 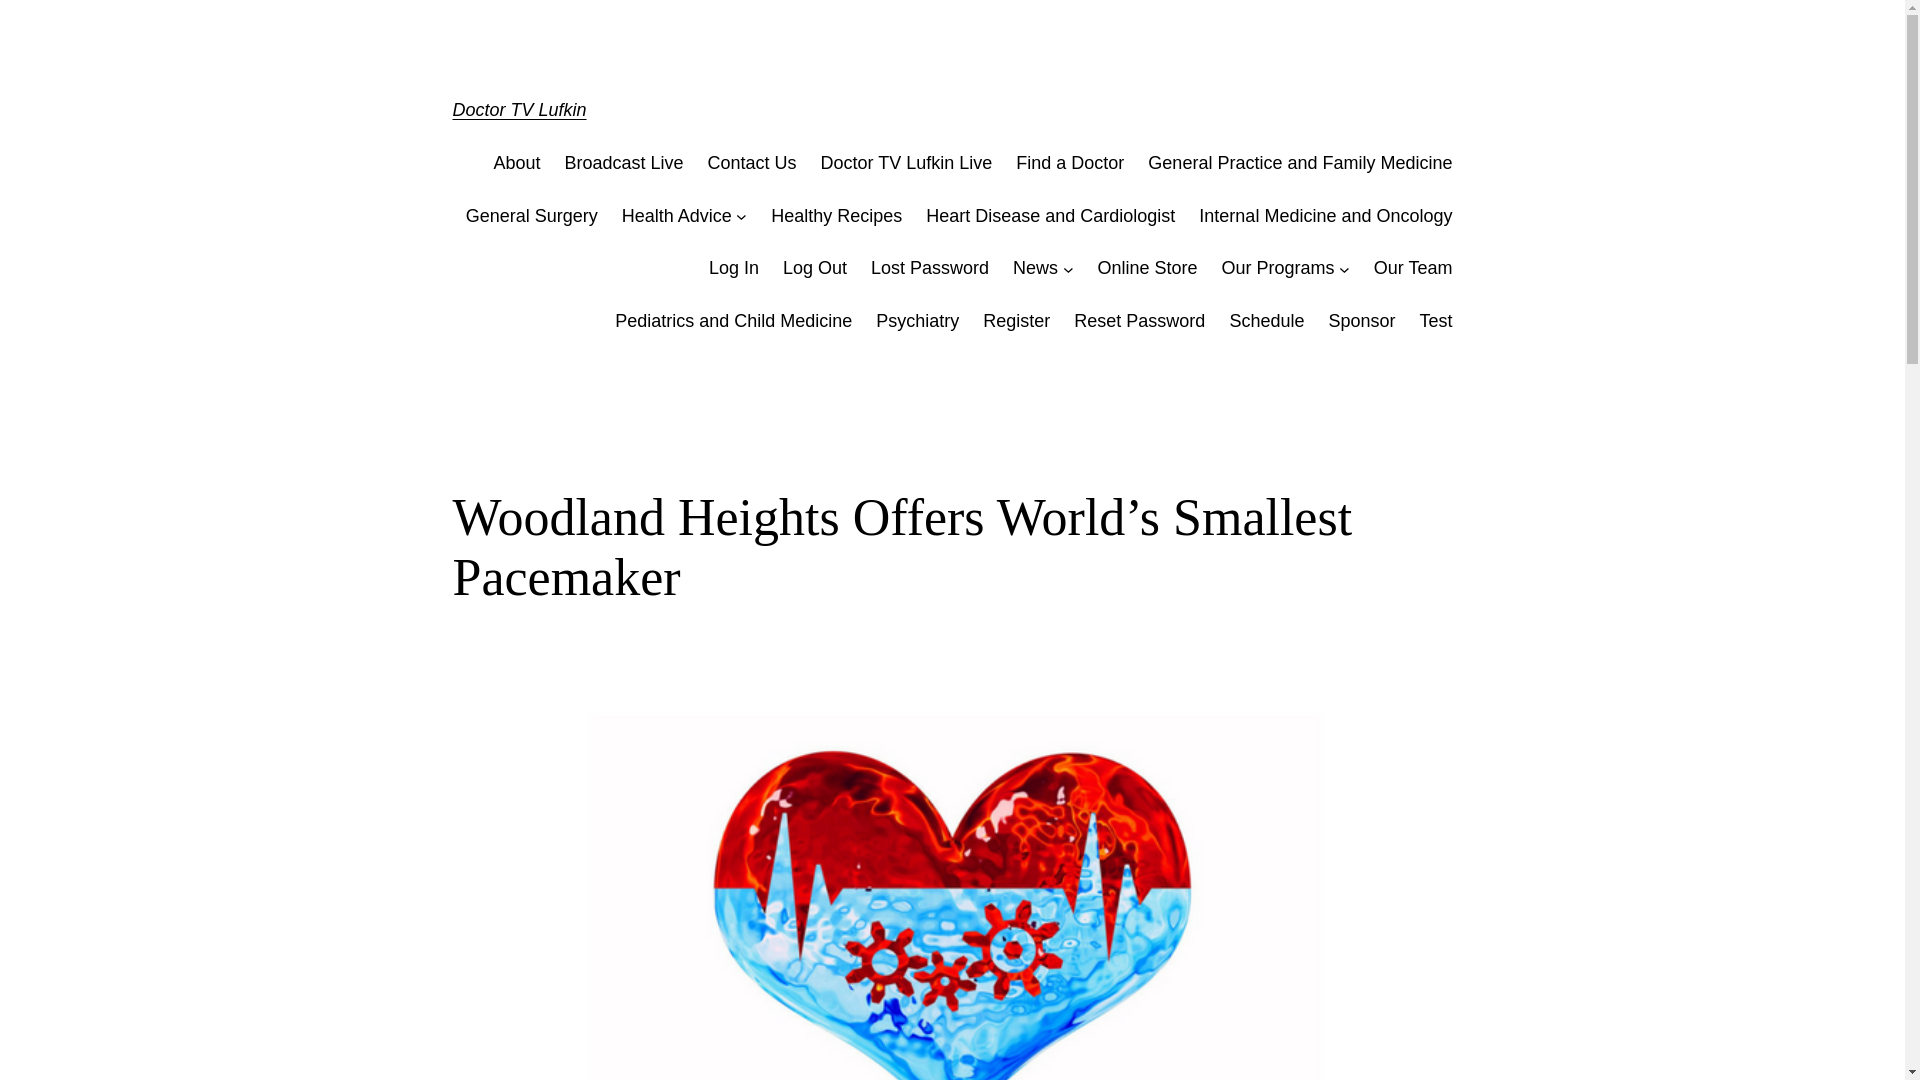 I want to click on Healthy Recipes, so click(x=836, y=216).